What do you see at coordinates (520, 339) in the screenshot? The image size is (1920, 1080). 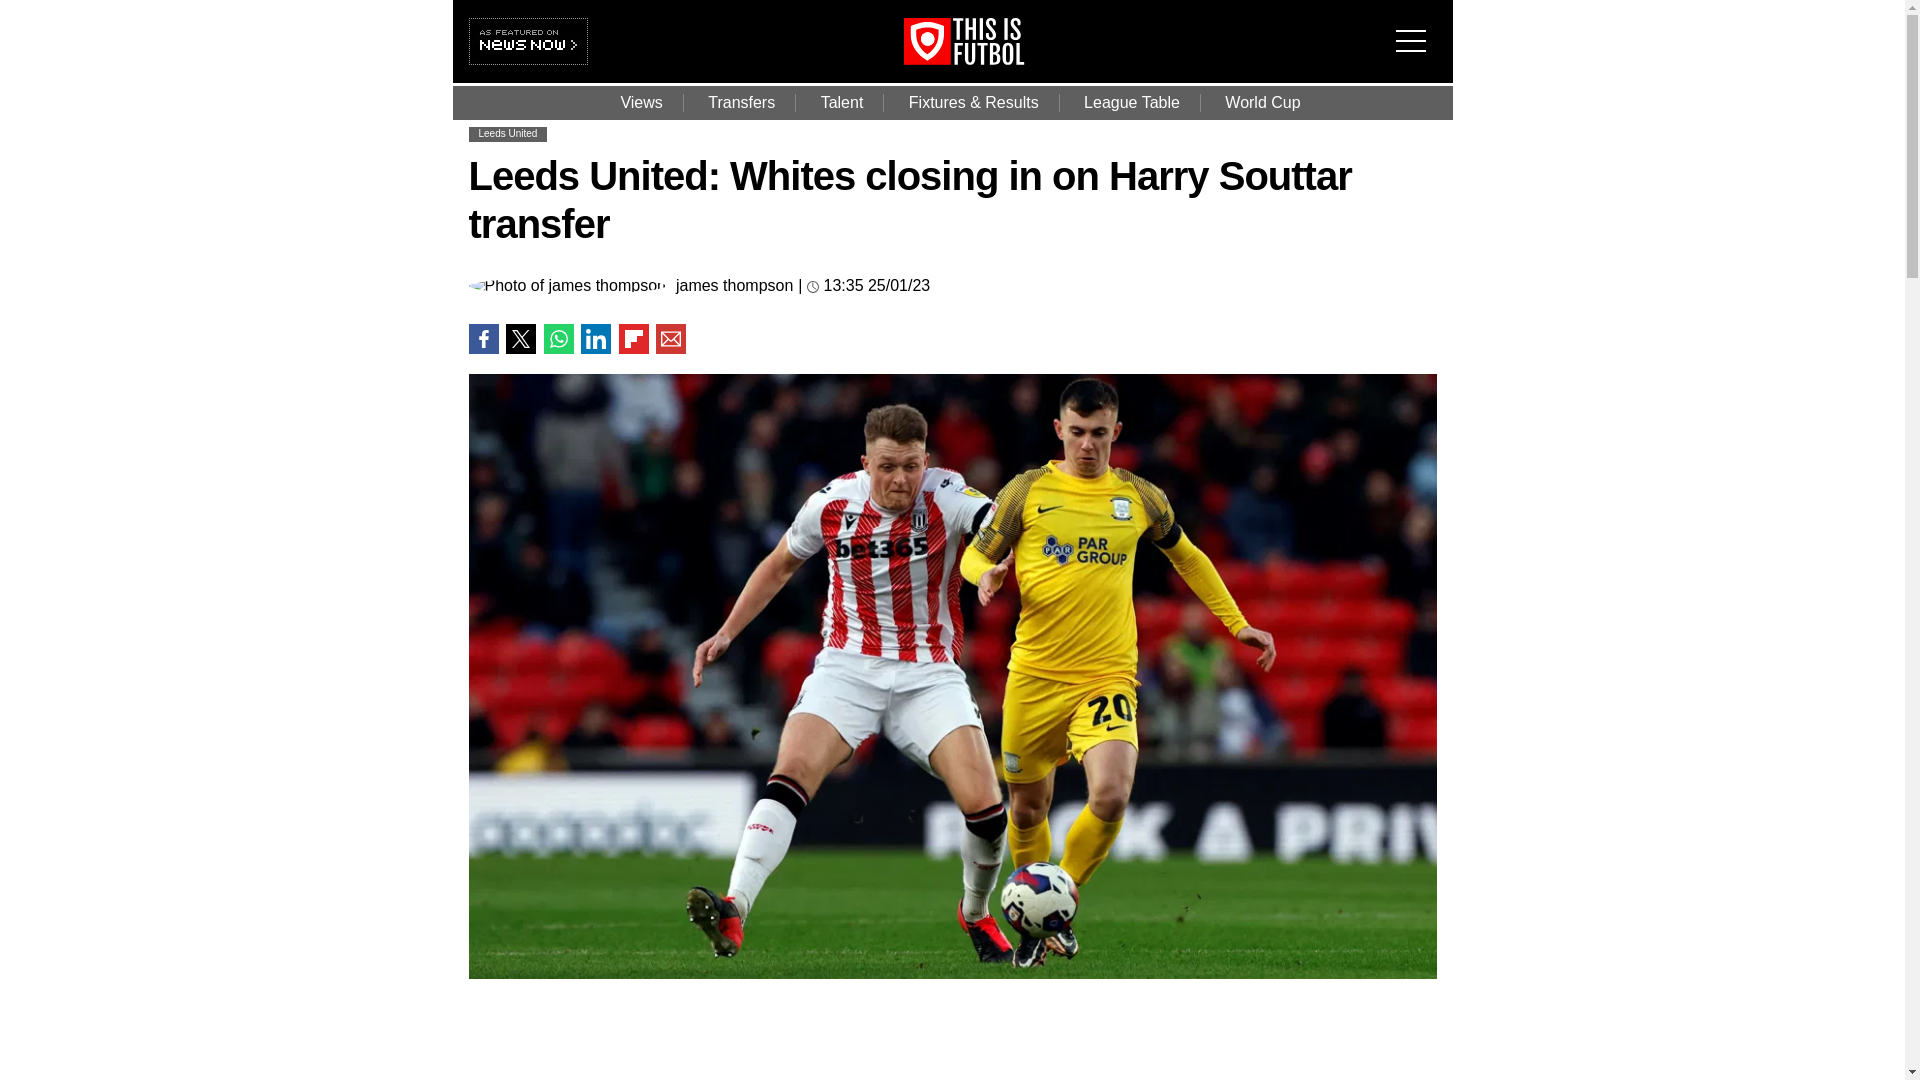 I see `share on Twitter` at bounding box center [520, 339].